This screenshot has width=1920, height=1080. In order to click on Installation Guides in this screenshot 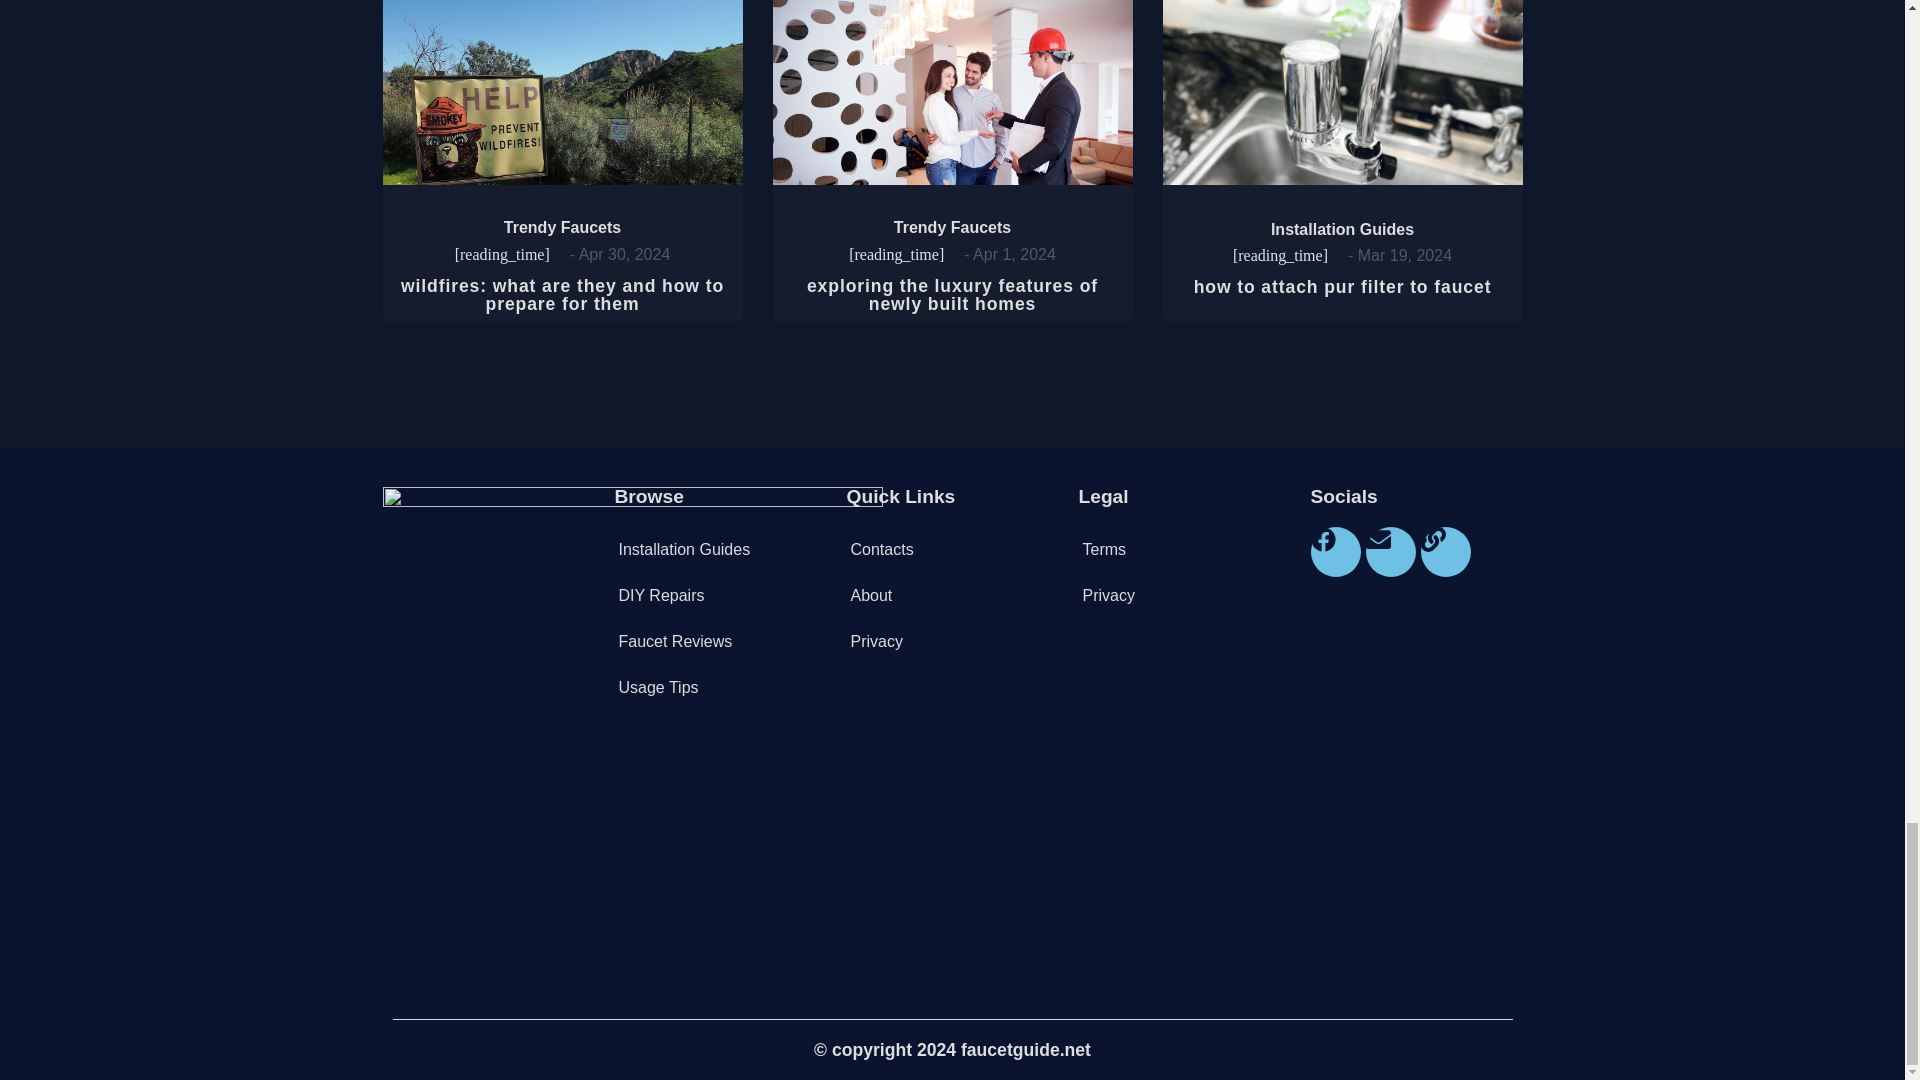, I will do `click(1342, 229)`.